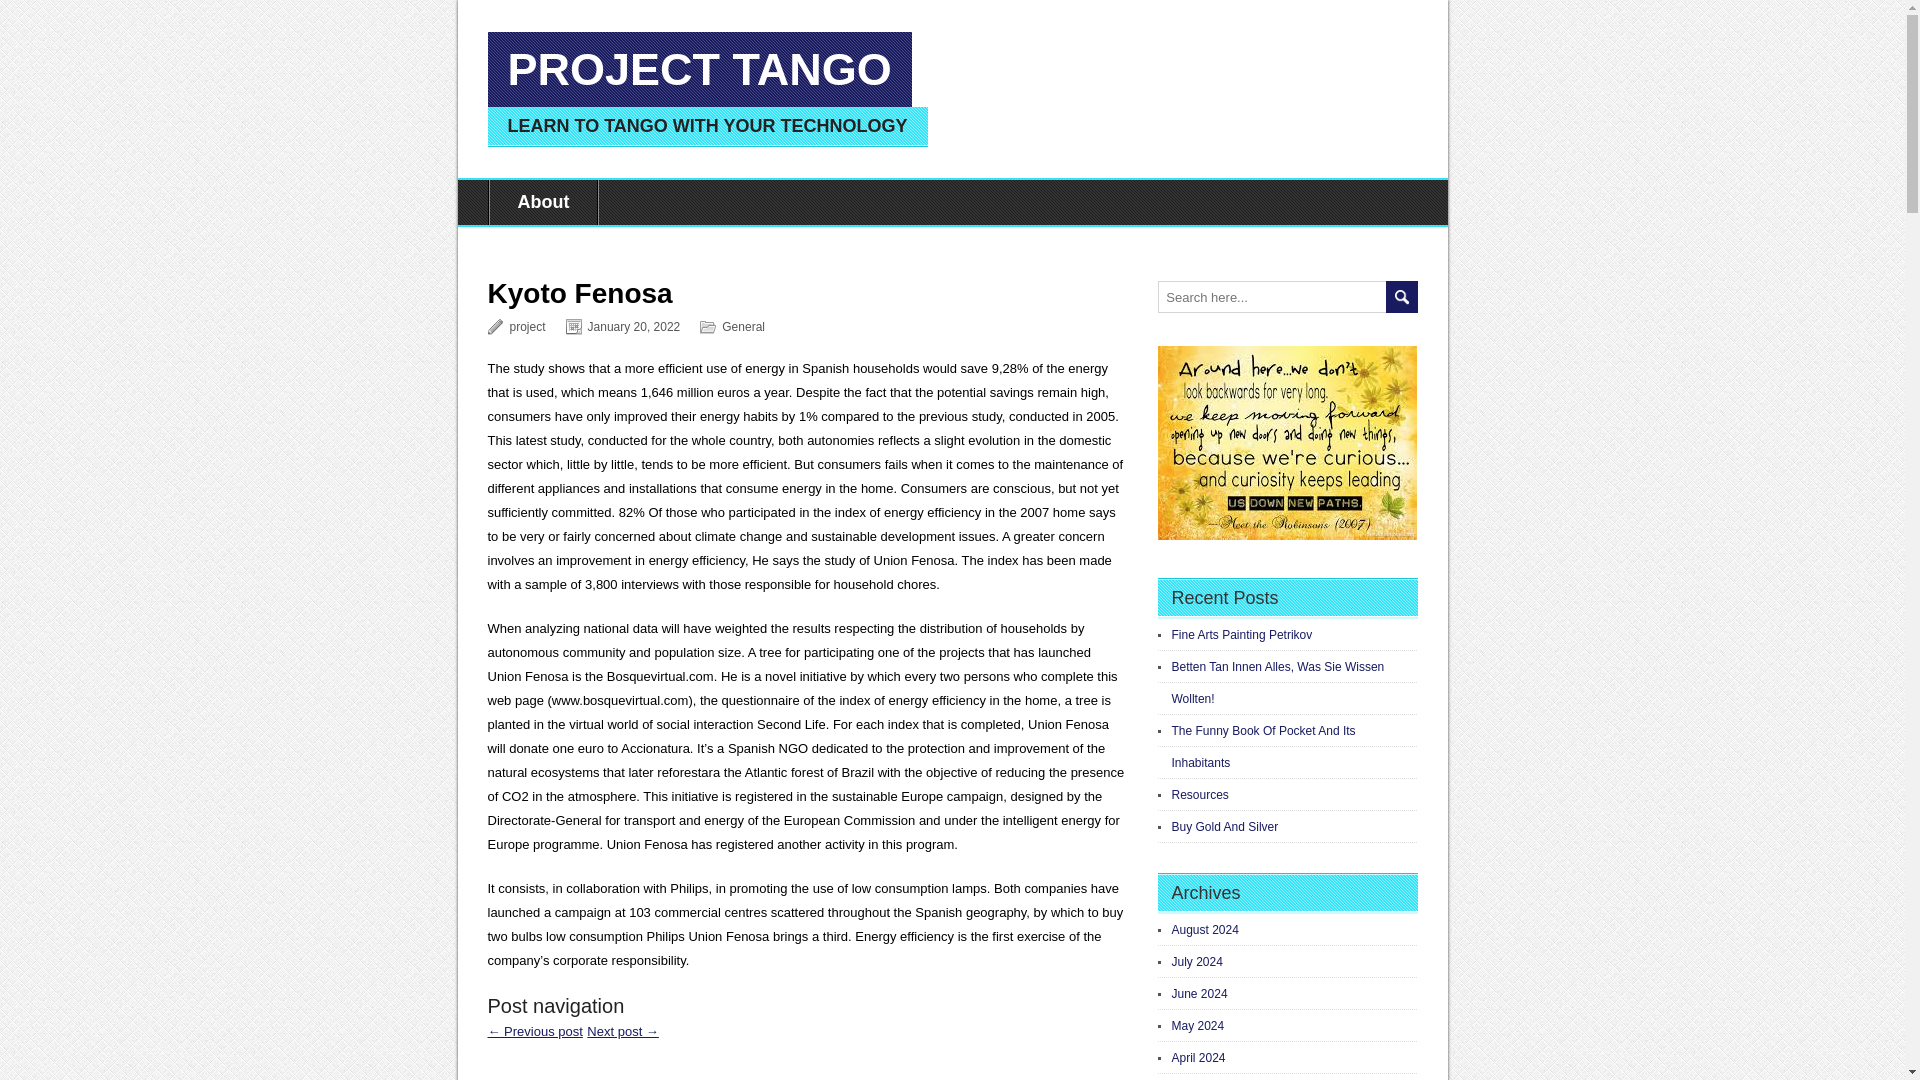  What do you see at coordinates (542, 202) in the screenshot?
I see `About` at bounding box center [542, 202].